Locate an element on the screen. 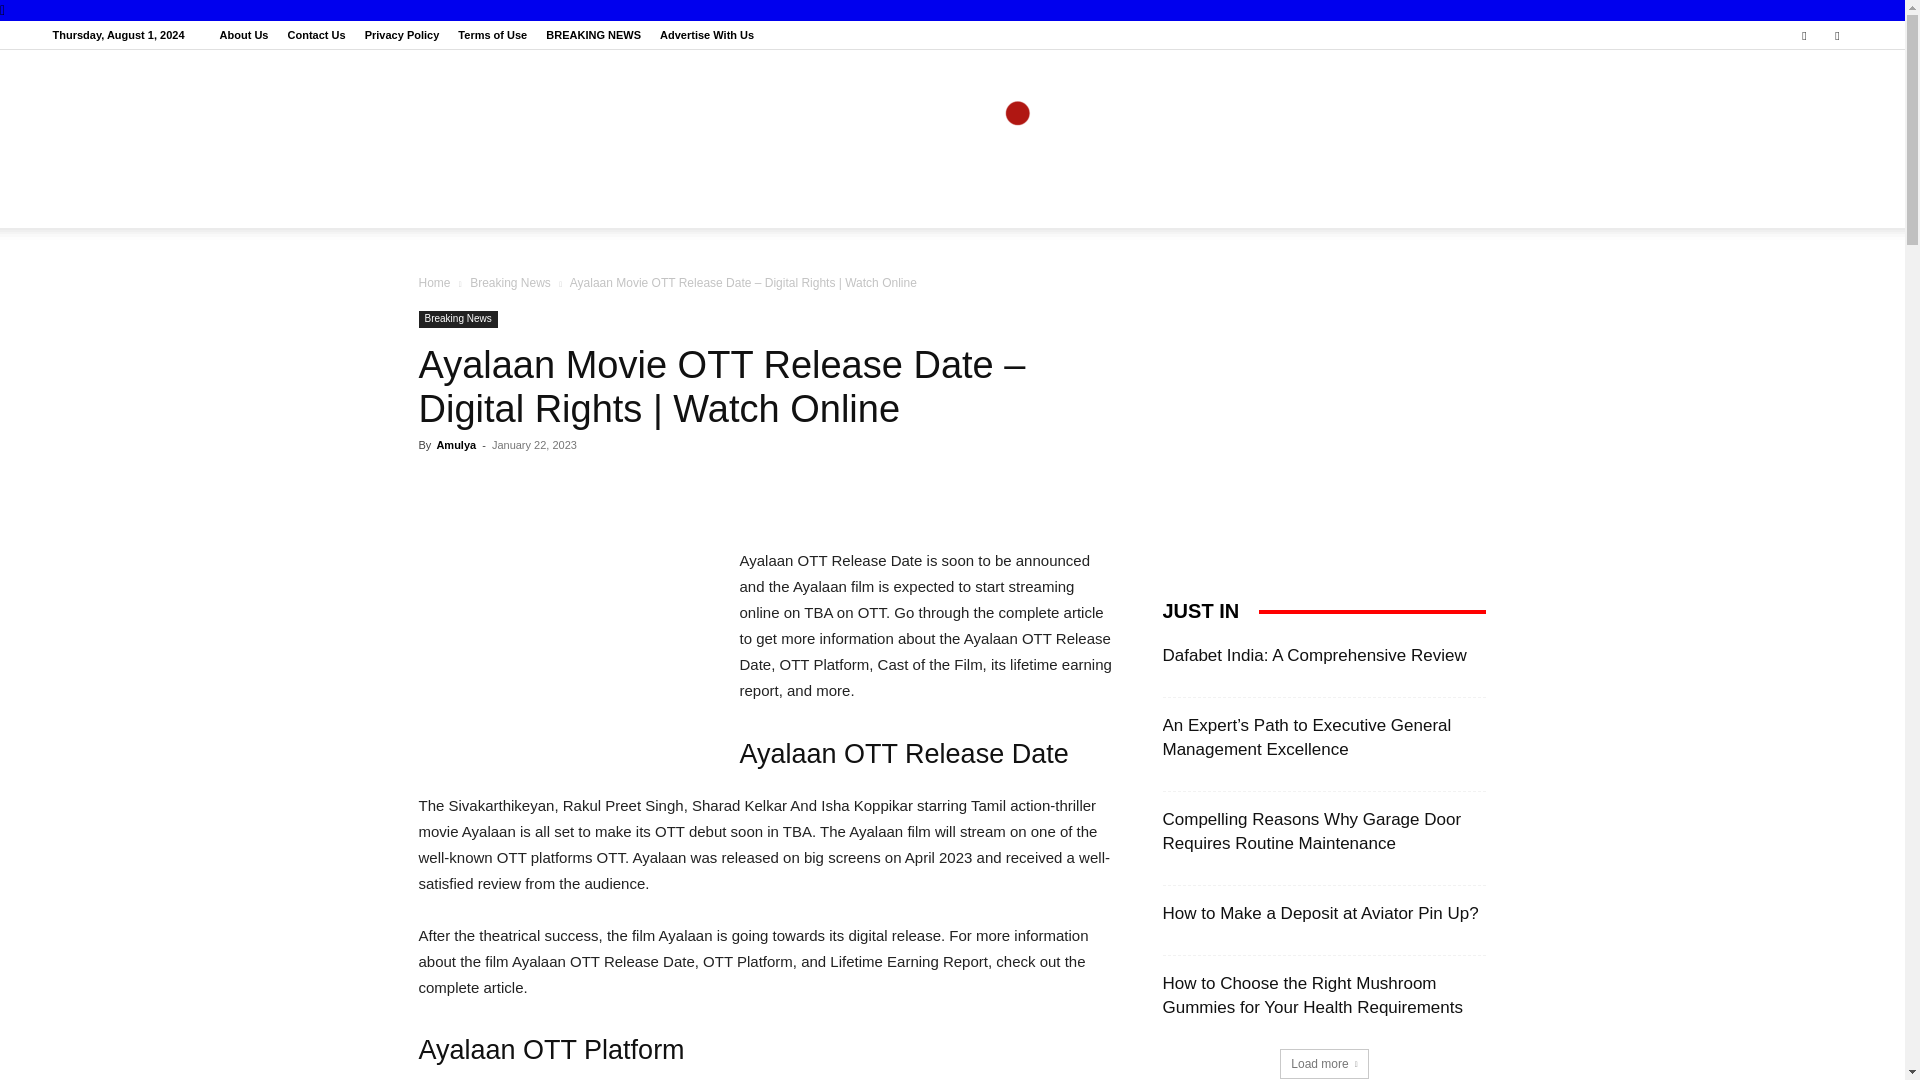 This screenshot has width=1920, height=1080. Facebook is located at coordinates (1804, 34).